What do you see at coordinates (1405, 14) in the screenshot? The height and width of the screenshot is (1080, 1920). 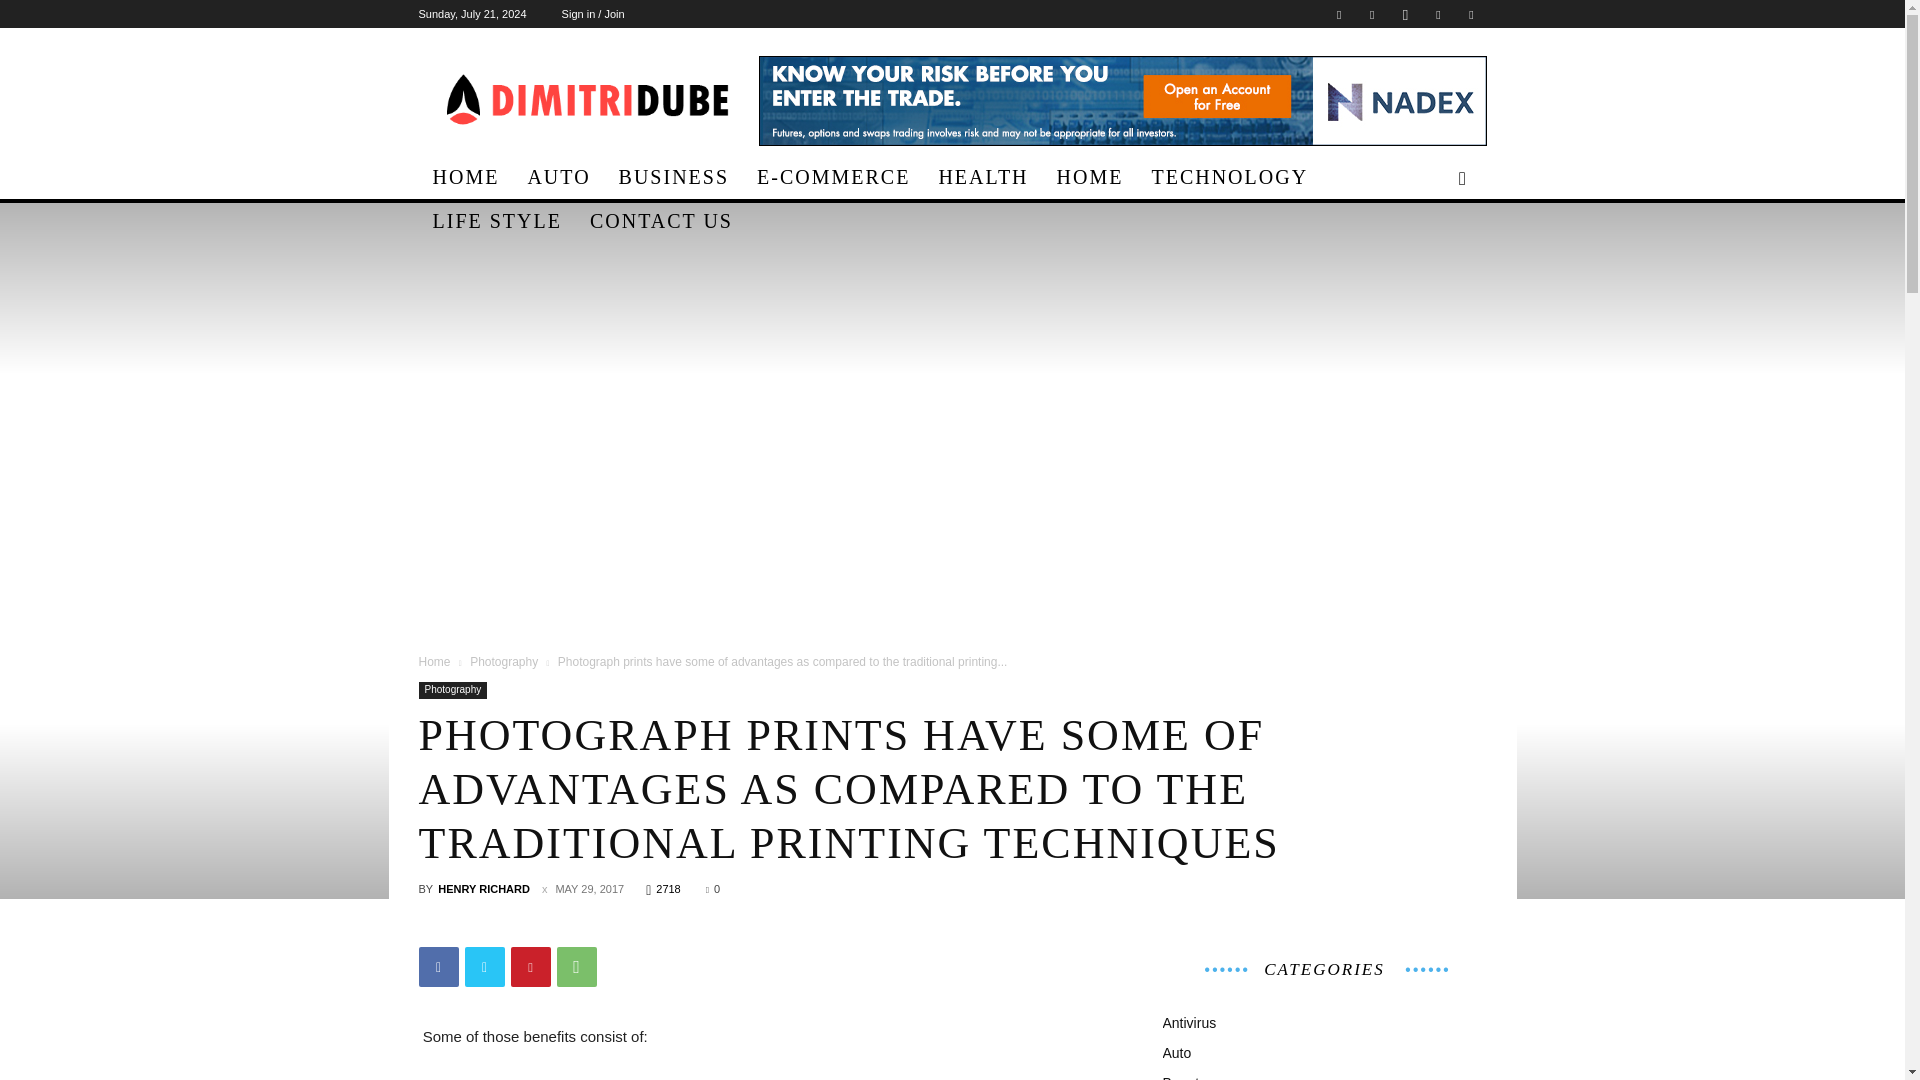 I see `Instagram` at bounding box center [1405, 14].